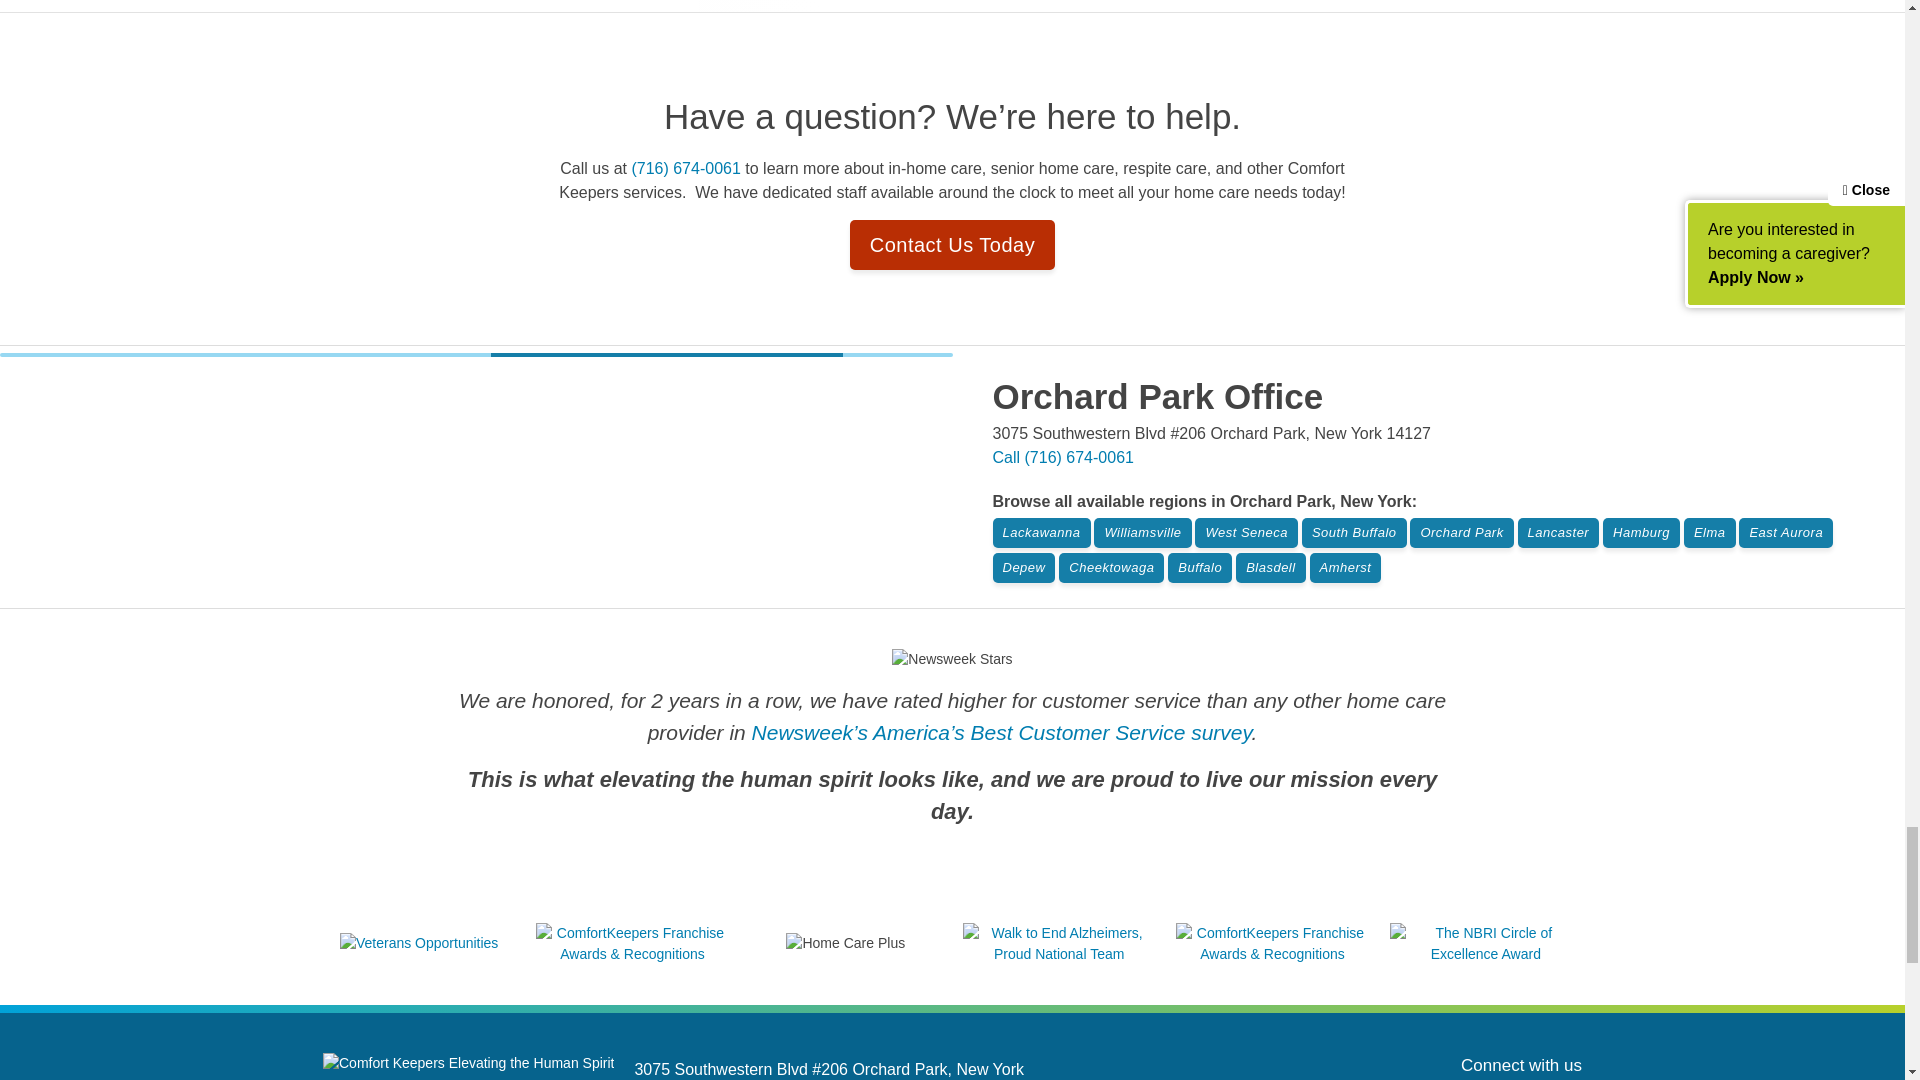 The width and height of the screenshot is (1920, 1080). What do you see at coordinates (1059, 954) in the screenshot?
I see `Walk to End Alzheimers, Proud National Team` at bounding box center [1059, 954].